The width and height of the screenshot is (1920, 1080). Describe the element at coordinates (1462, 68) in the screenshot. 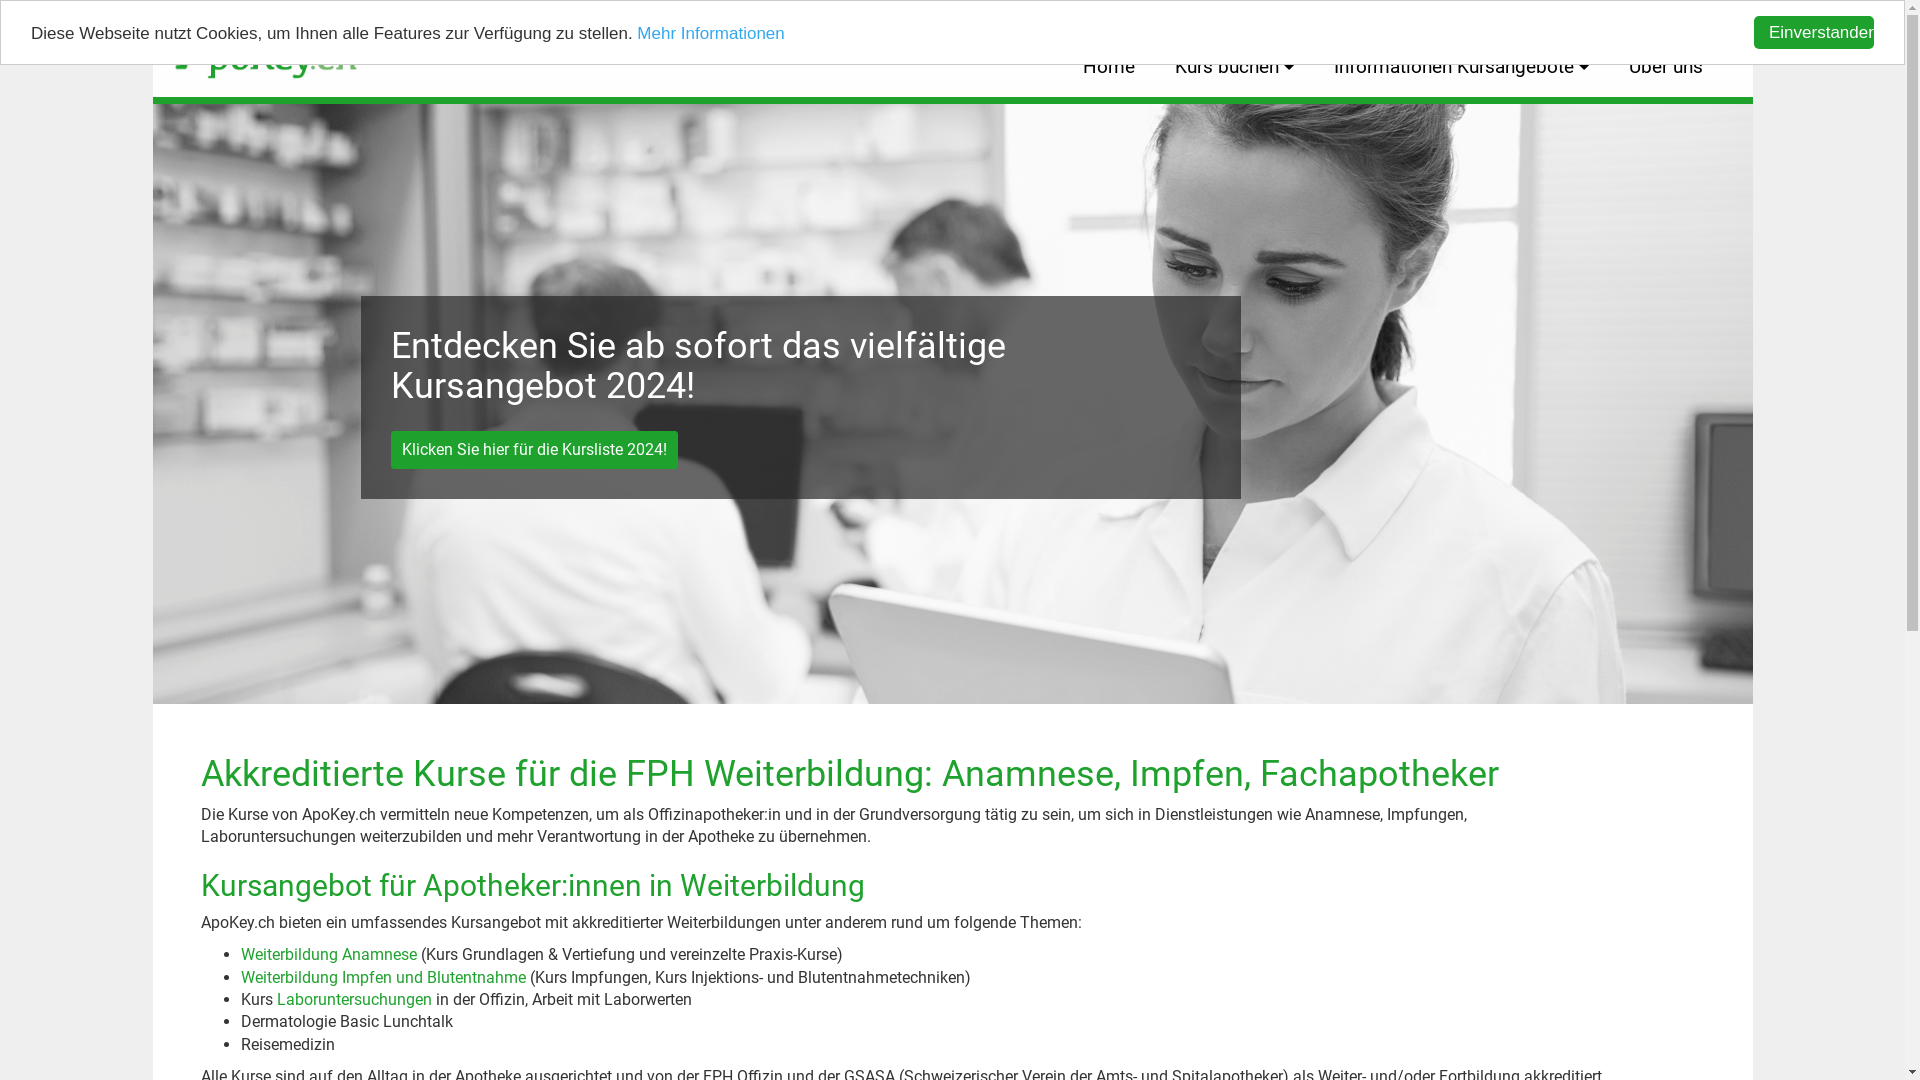

I see `Informationen Kursangebote` at that location.